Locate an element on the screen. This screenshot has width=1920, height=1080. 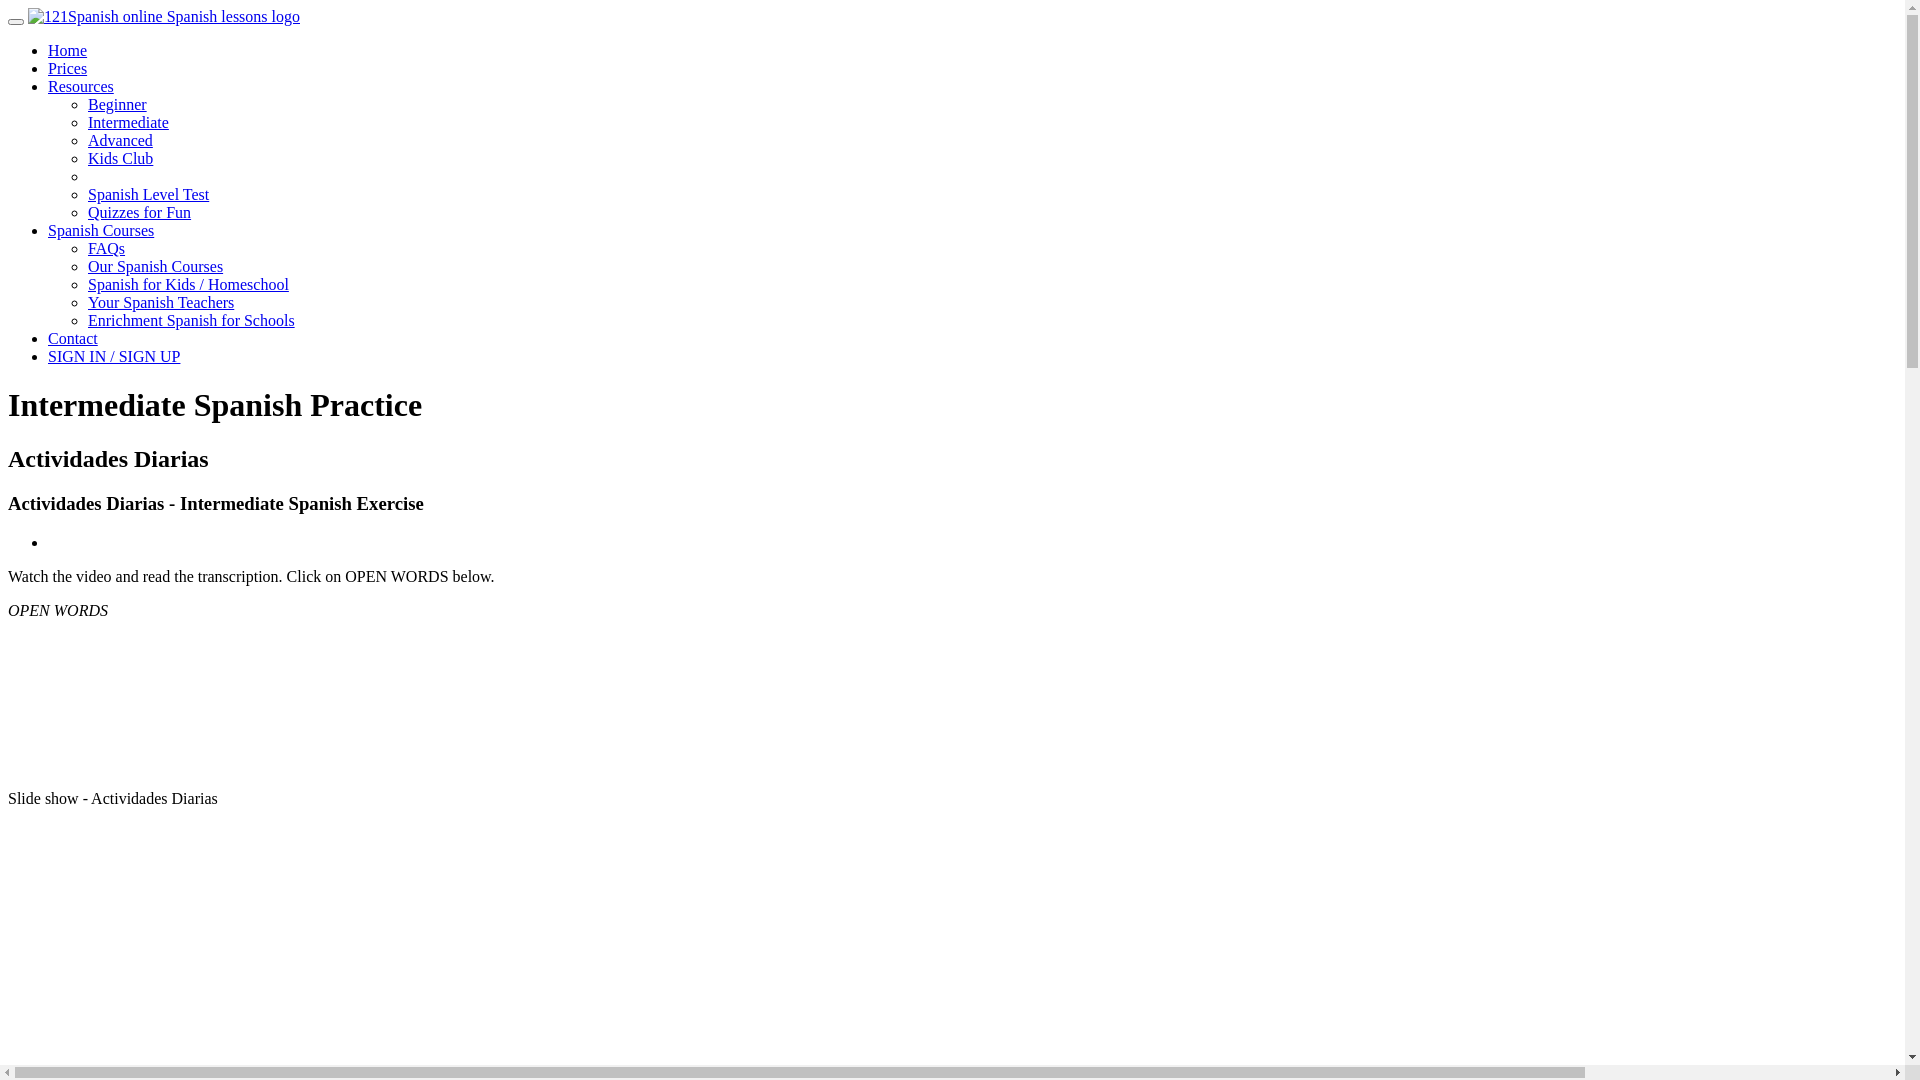
Resources is located at coordinates (81, 86).